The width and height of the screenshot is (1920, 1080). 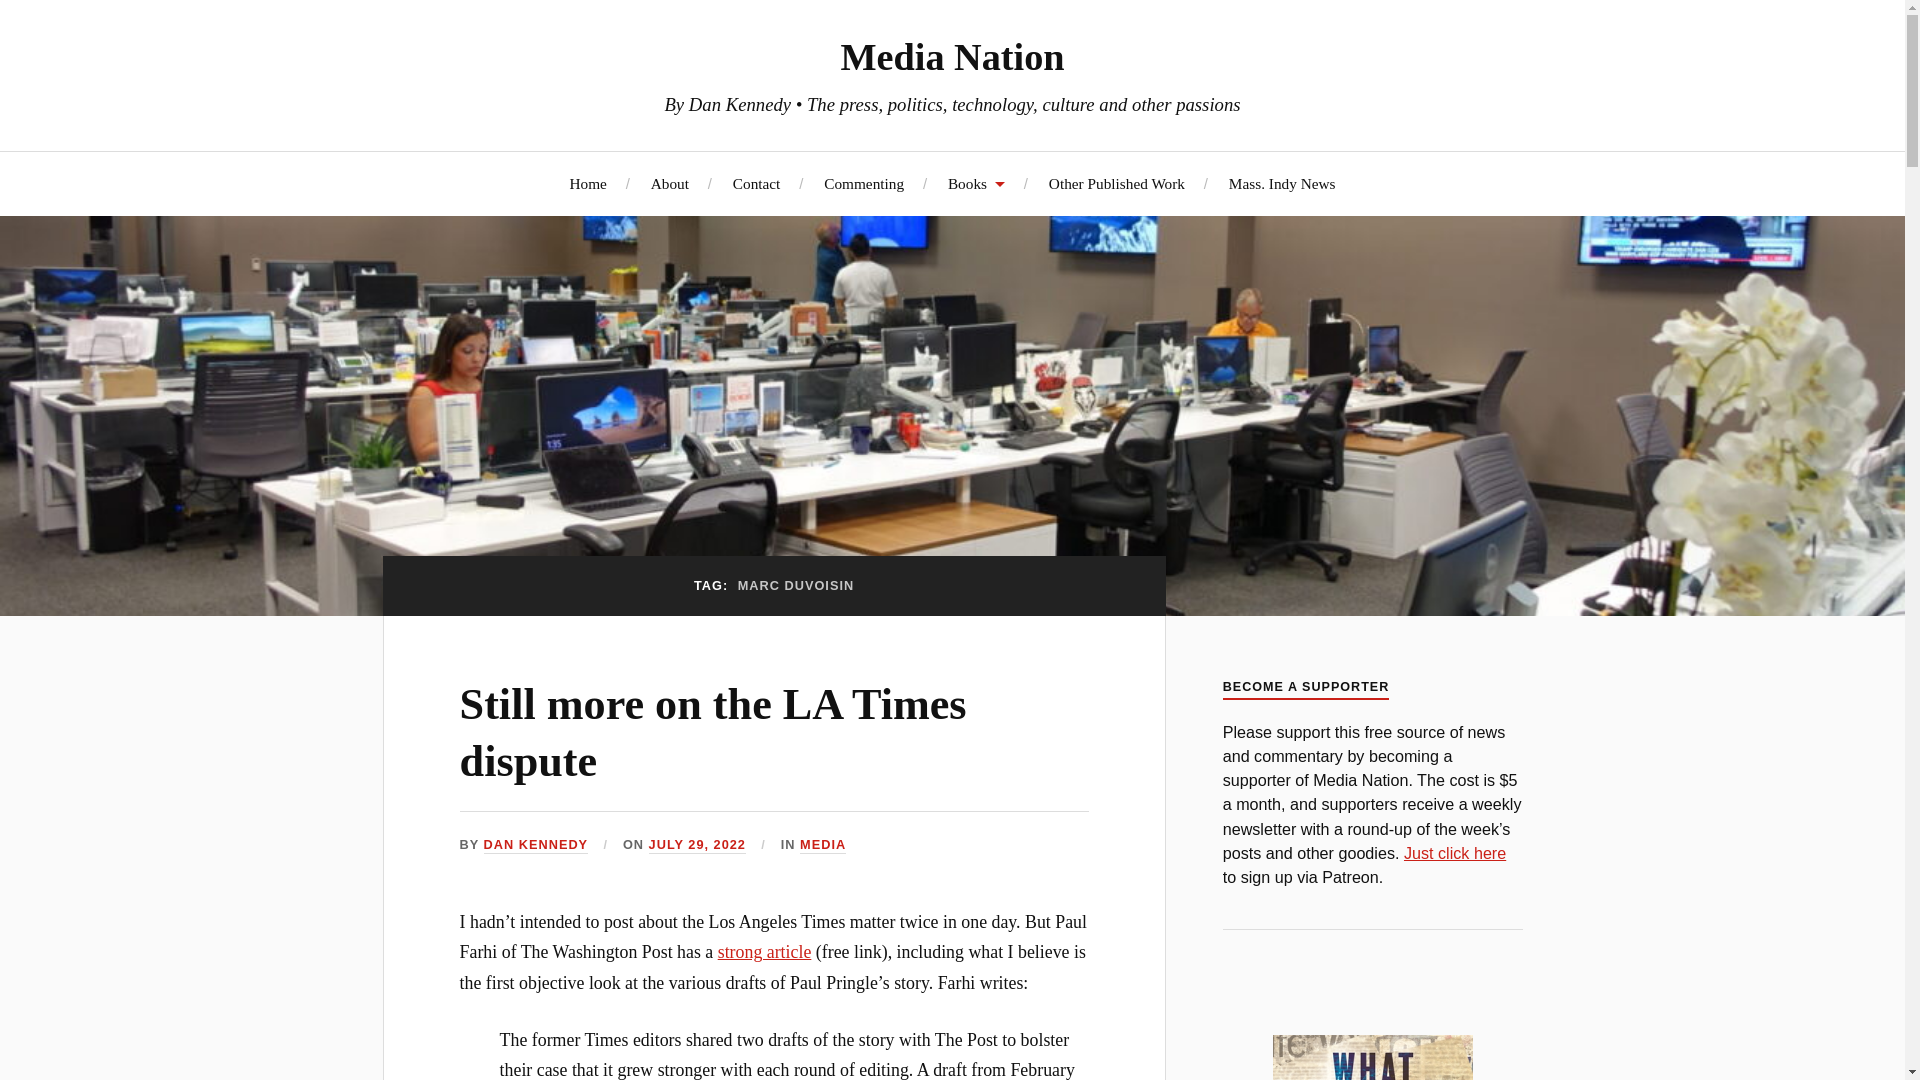 I want to click on Mass. Indy News, so click(x=1282, y=183).